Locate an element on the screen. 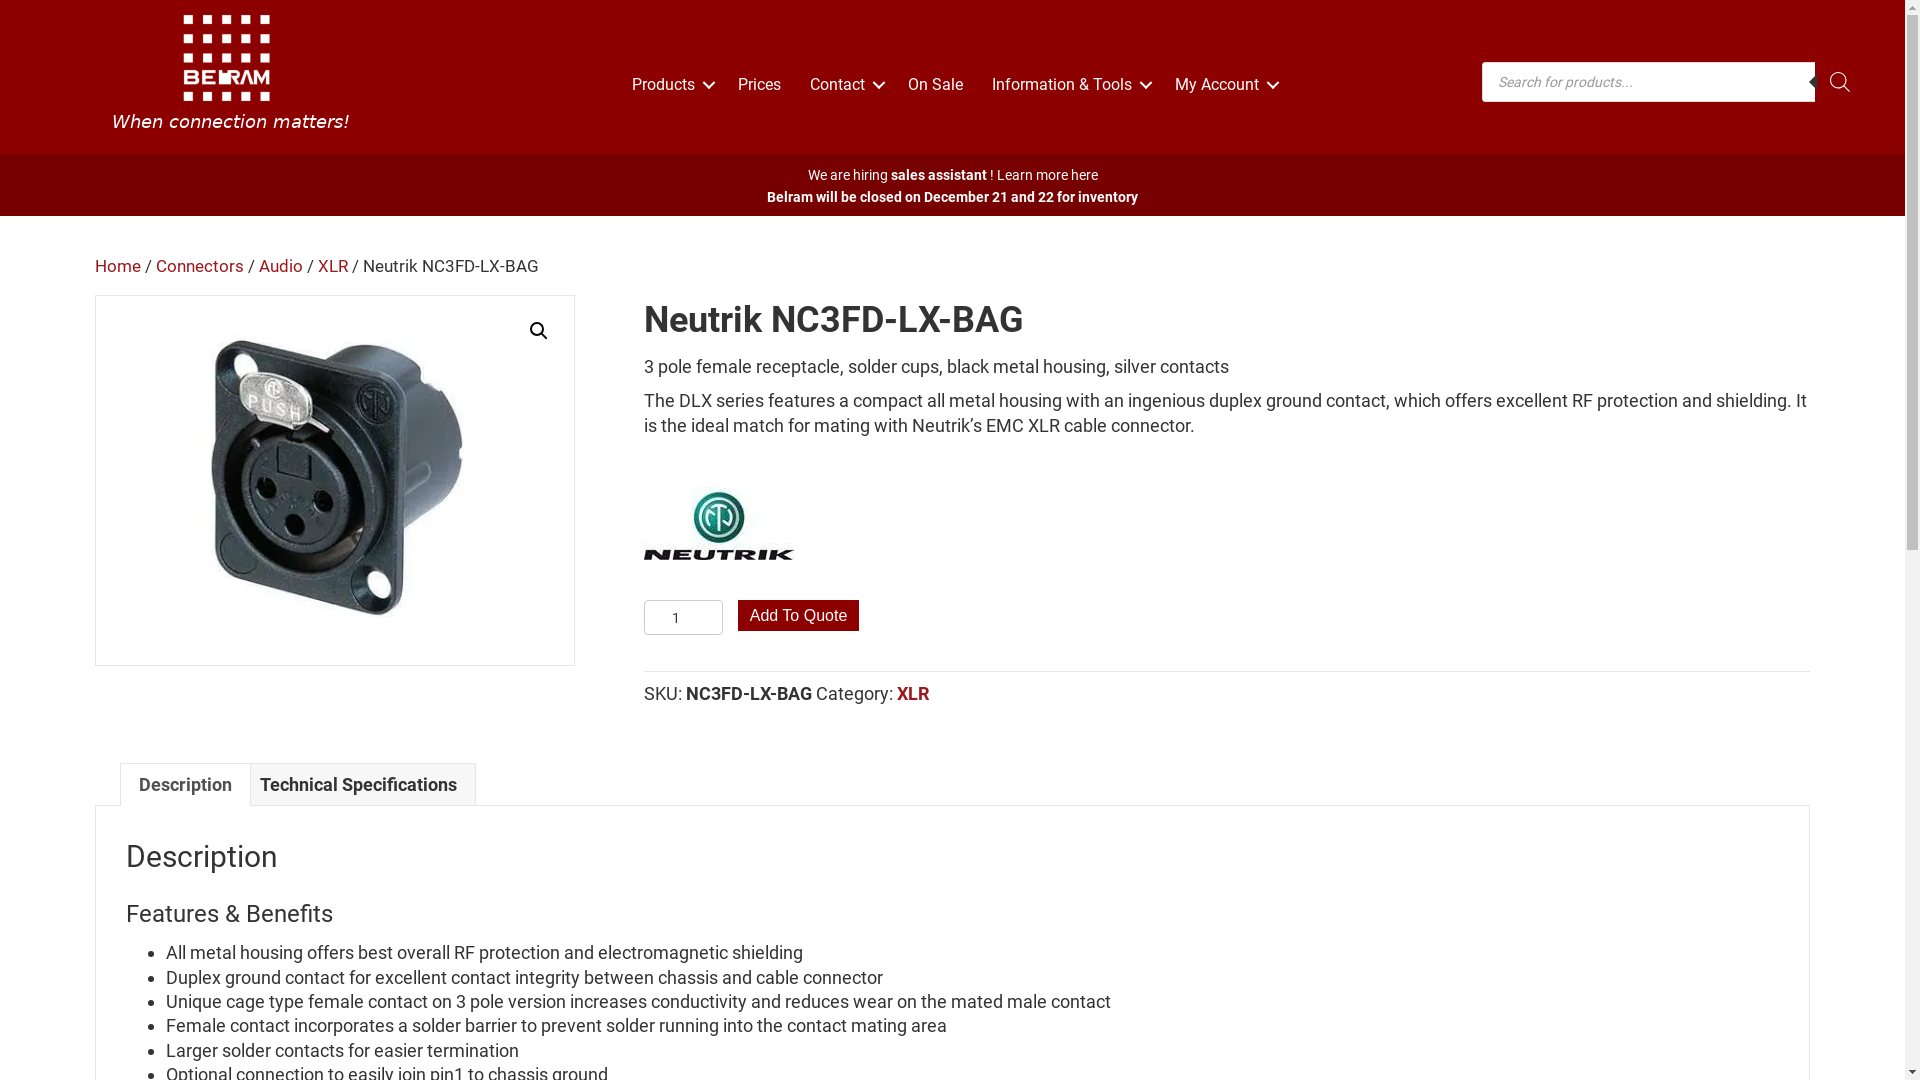 The height and width of the screenshot is (1080, 1920). Prices is located at coordinates (760, 85).